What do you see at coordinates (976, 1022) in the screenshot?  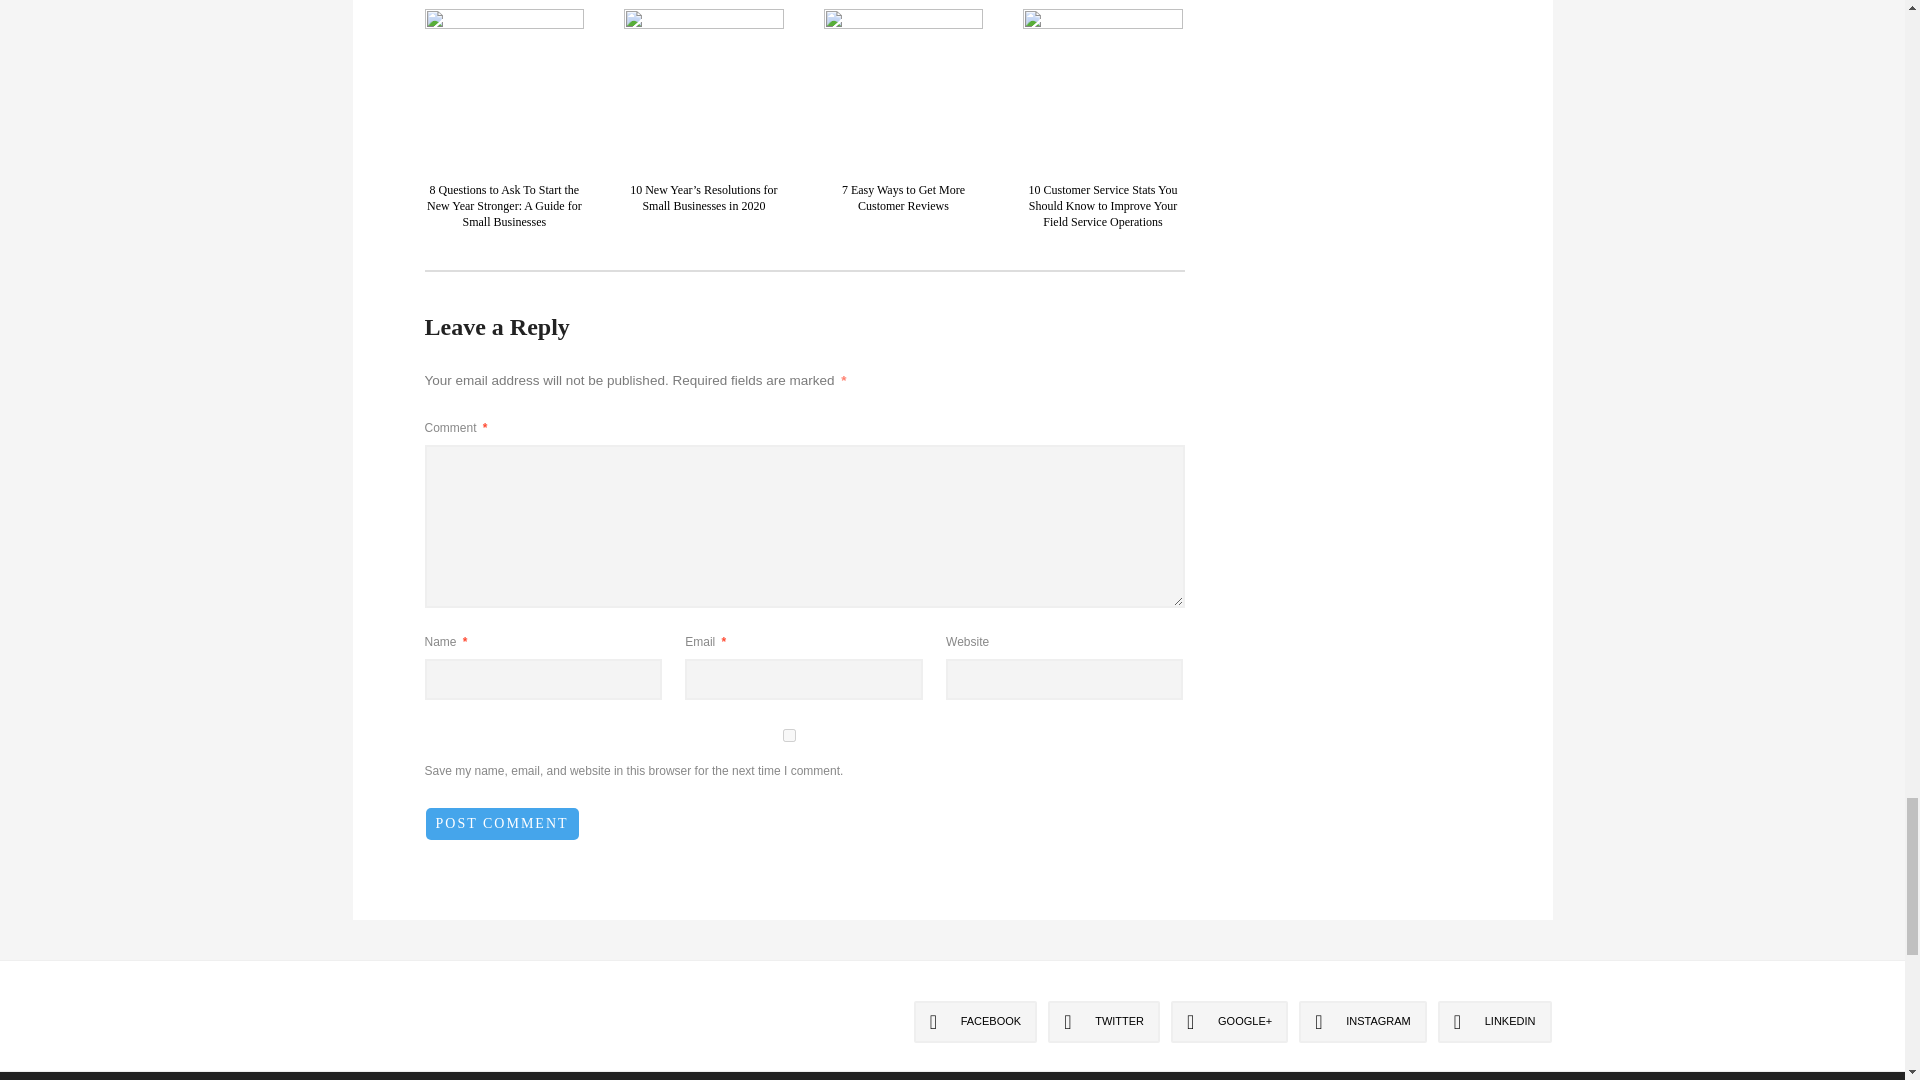 I see `Facebook` at bounding box center [976, 1022].